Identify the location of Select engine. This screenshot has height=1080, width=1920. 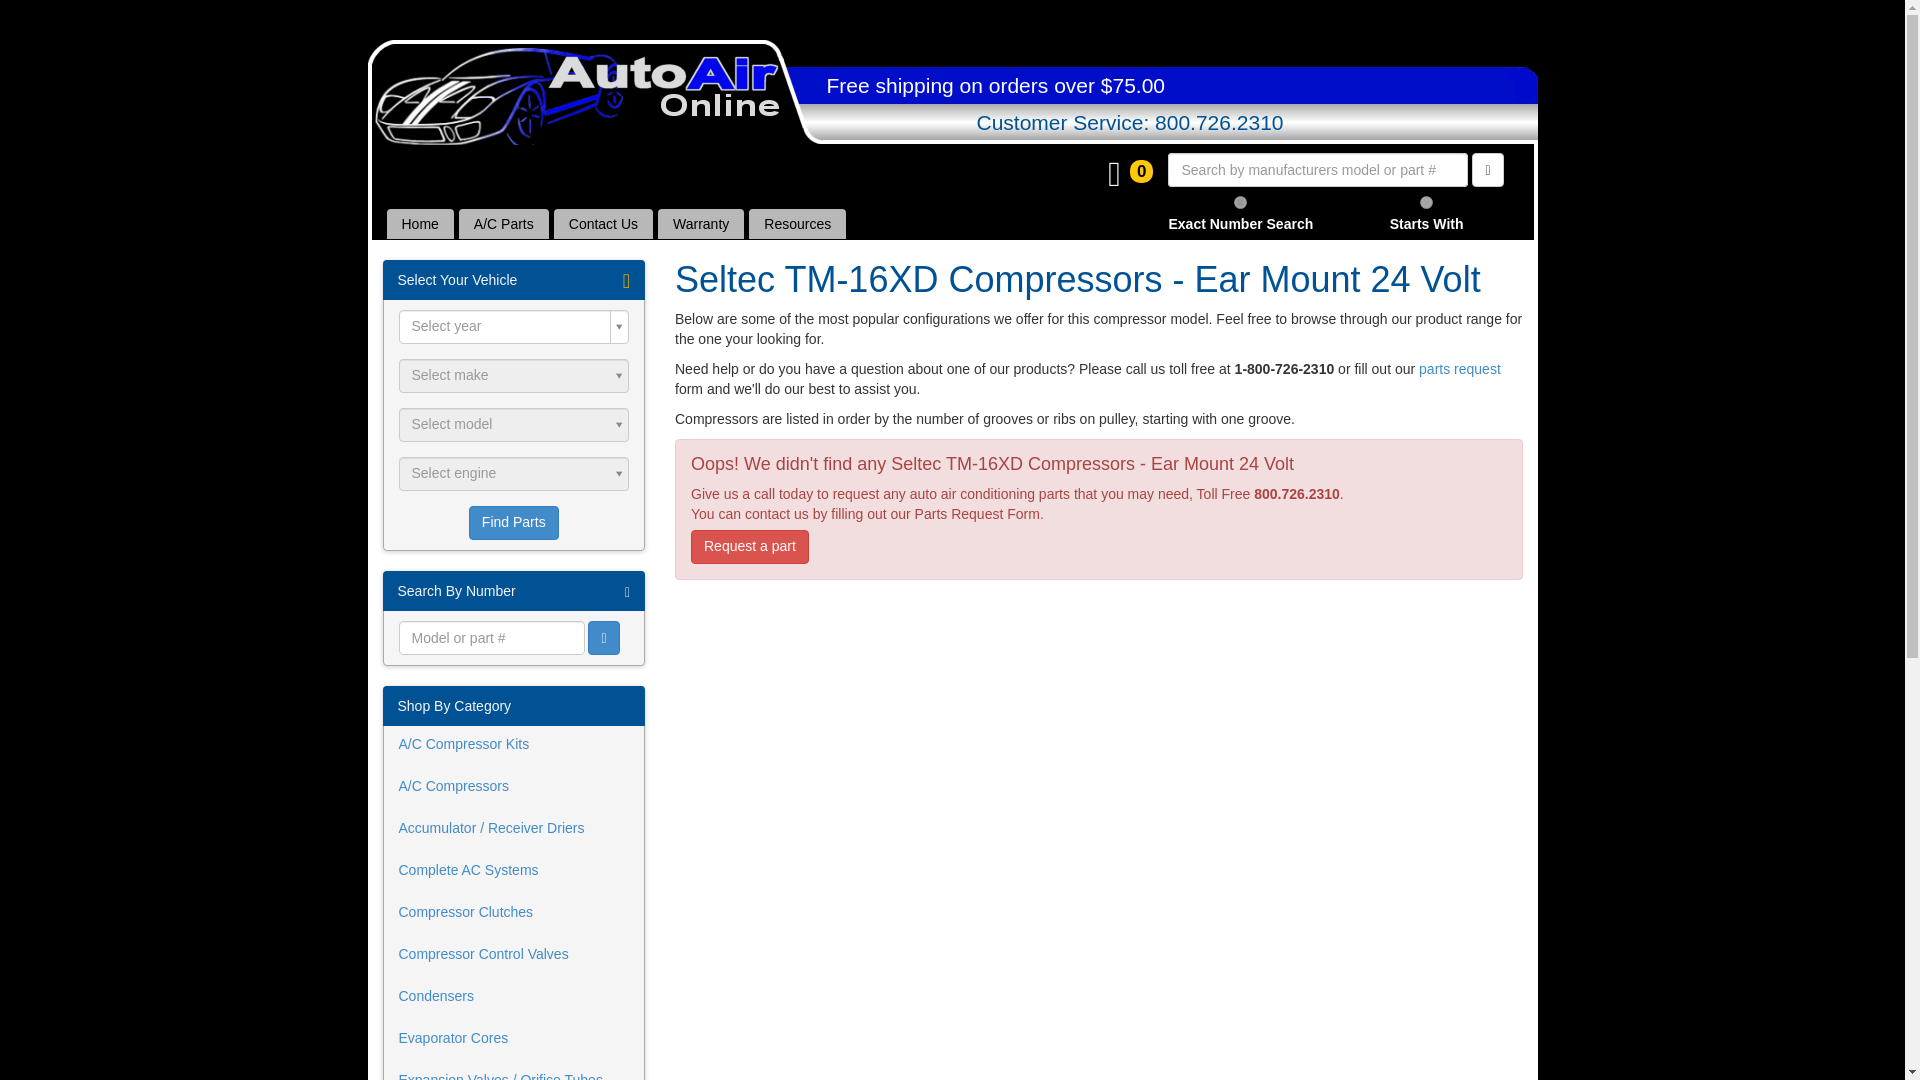
(513, 474).